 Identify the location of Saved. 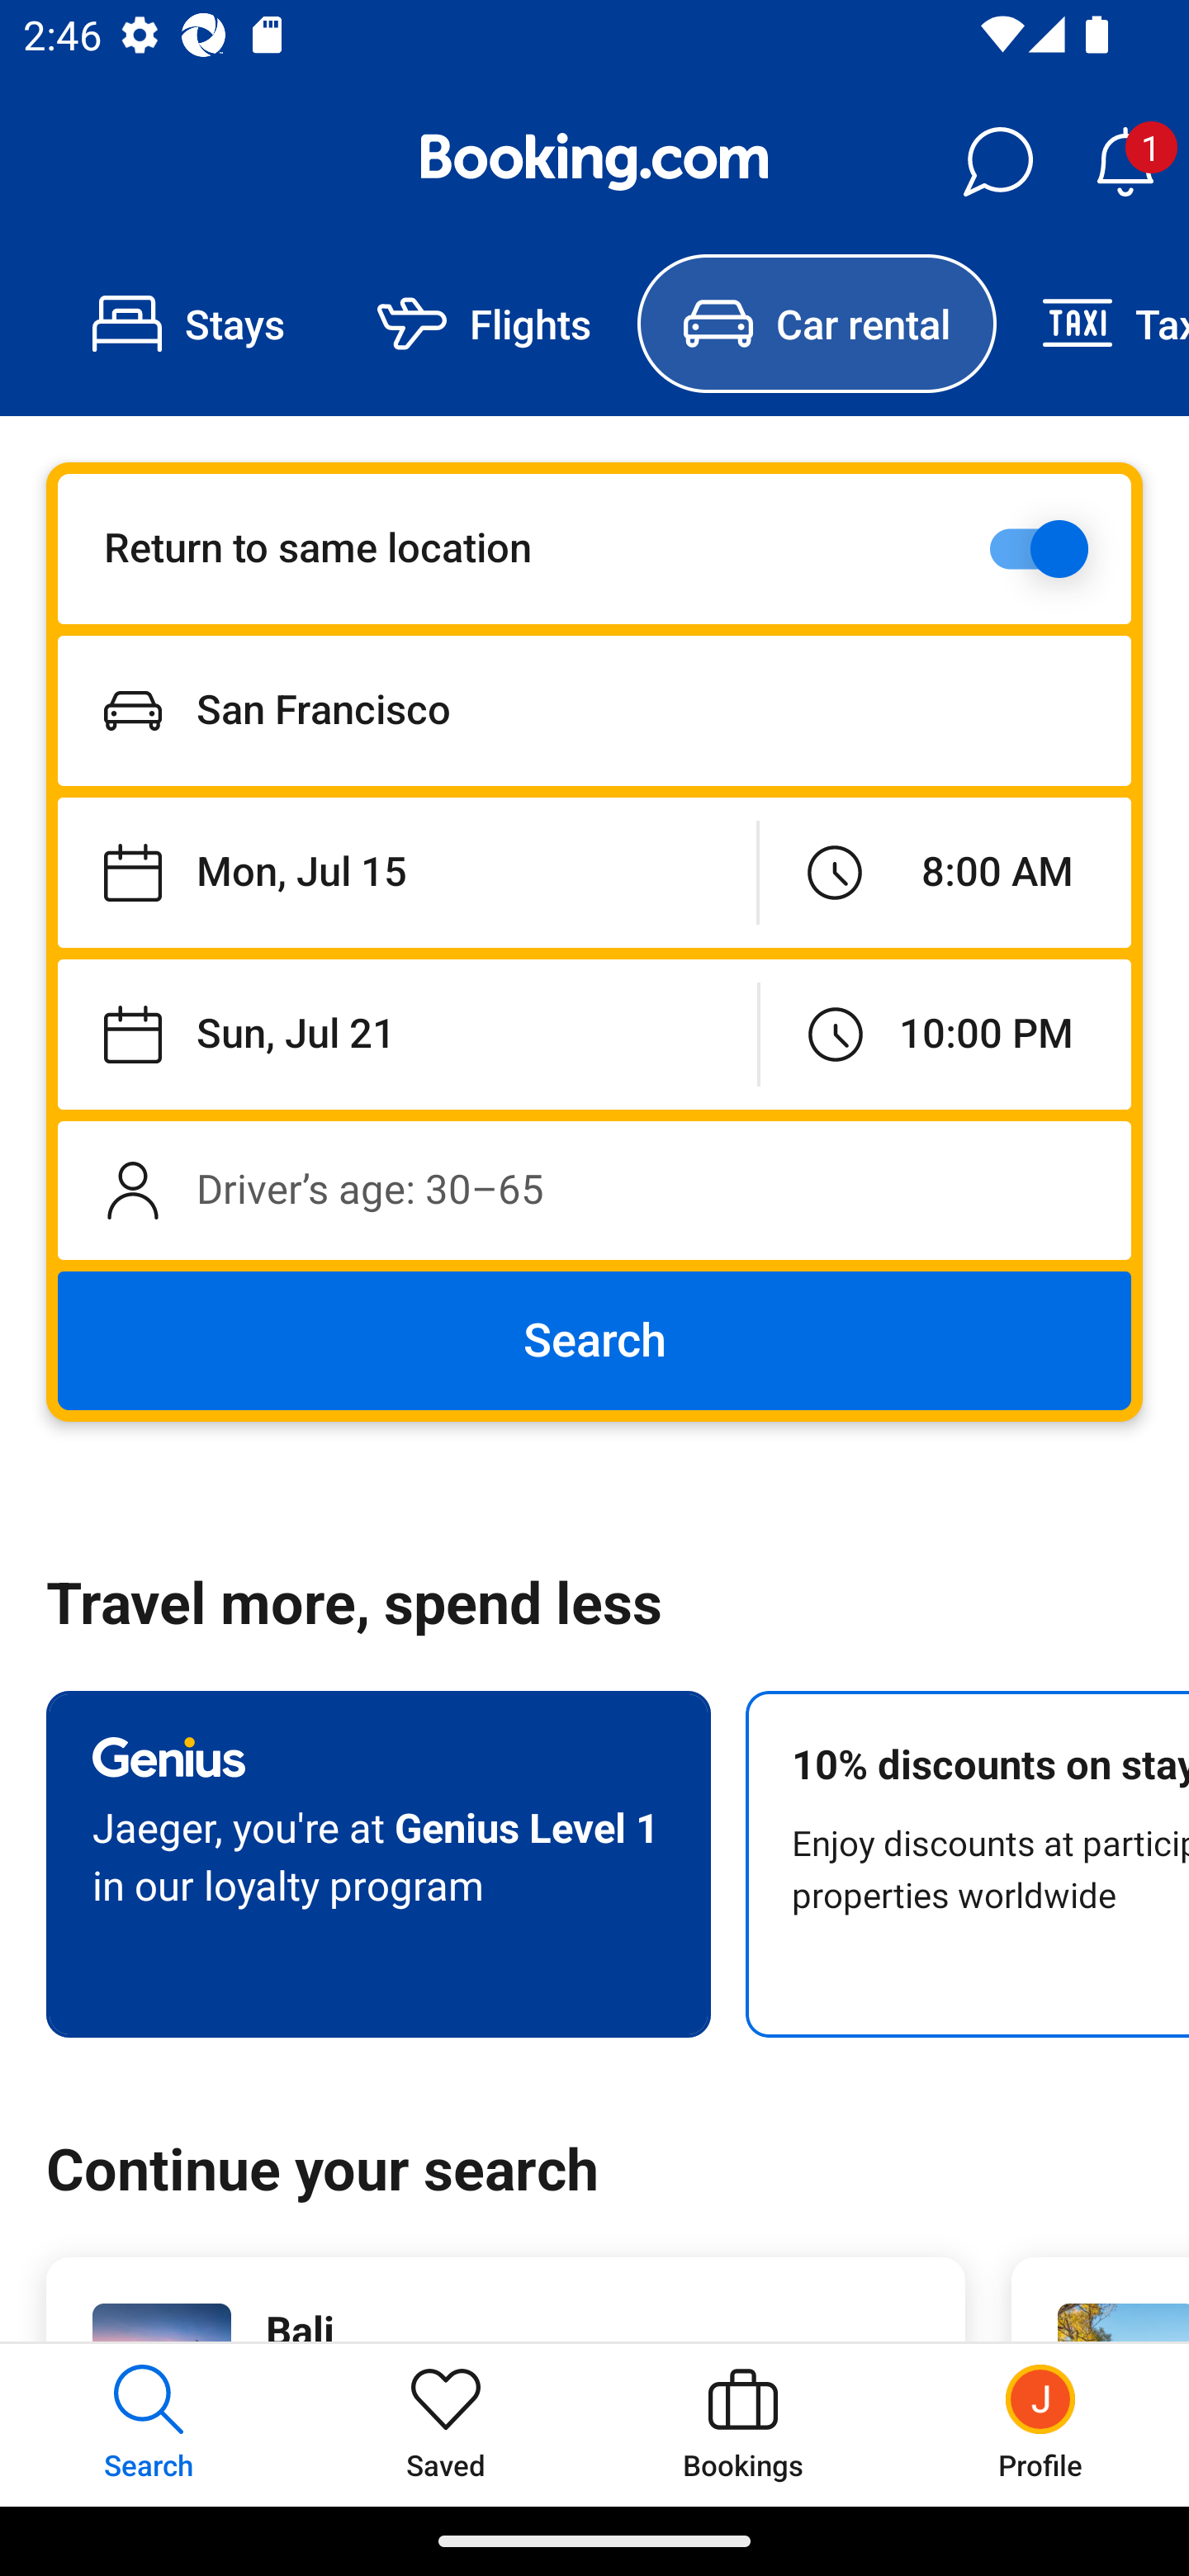
(446, 2424).